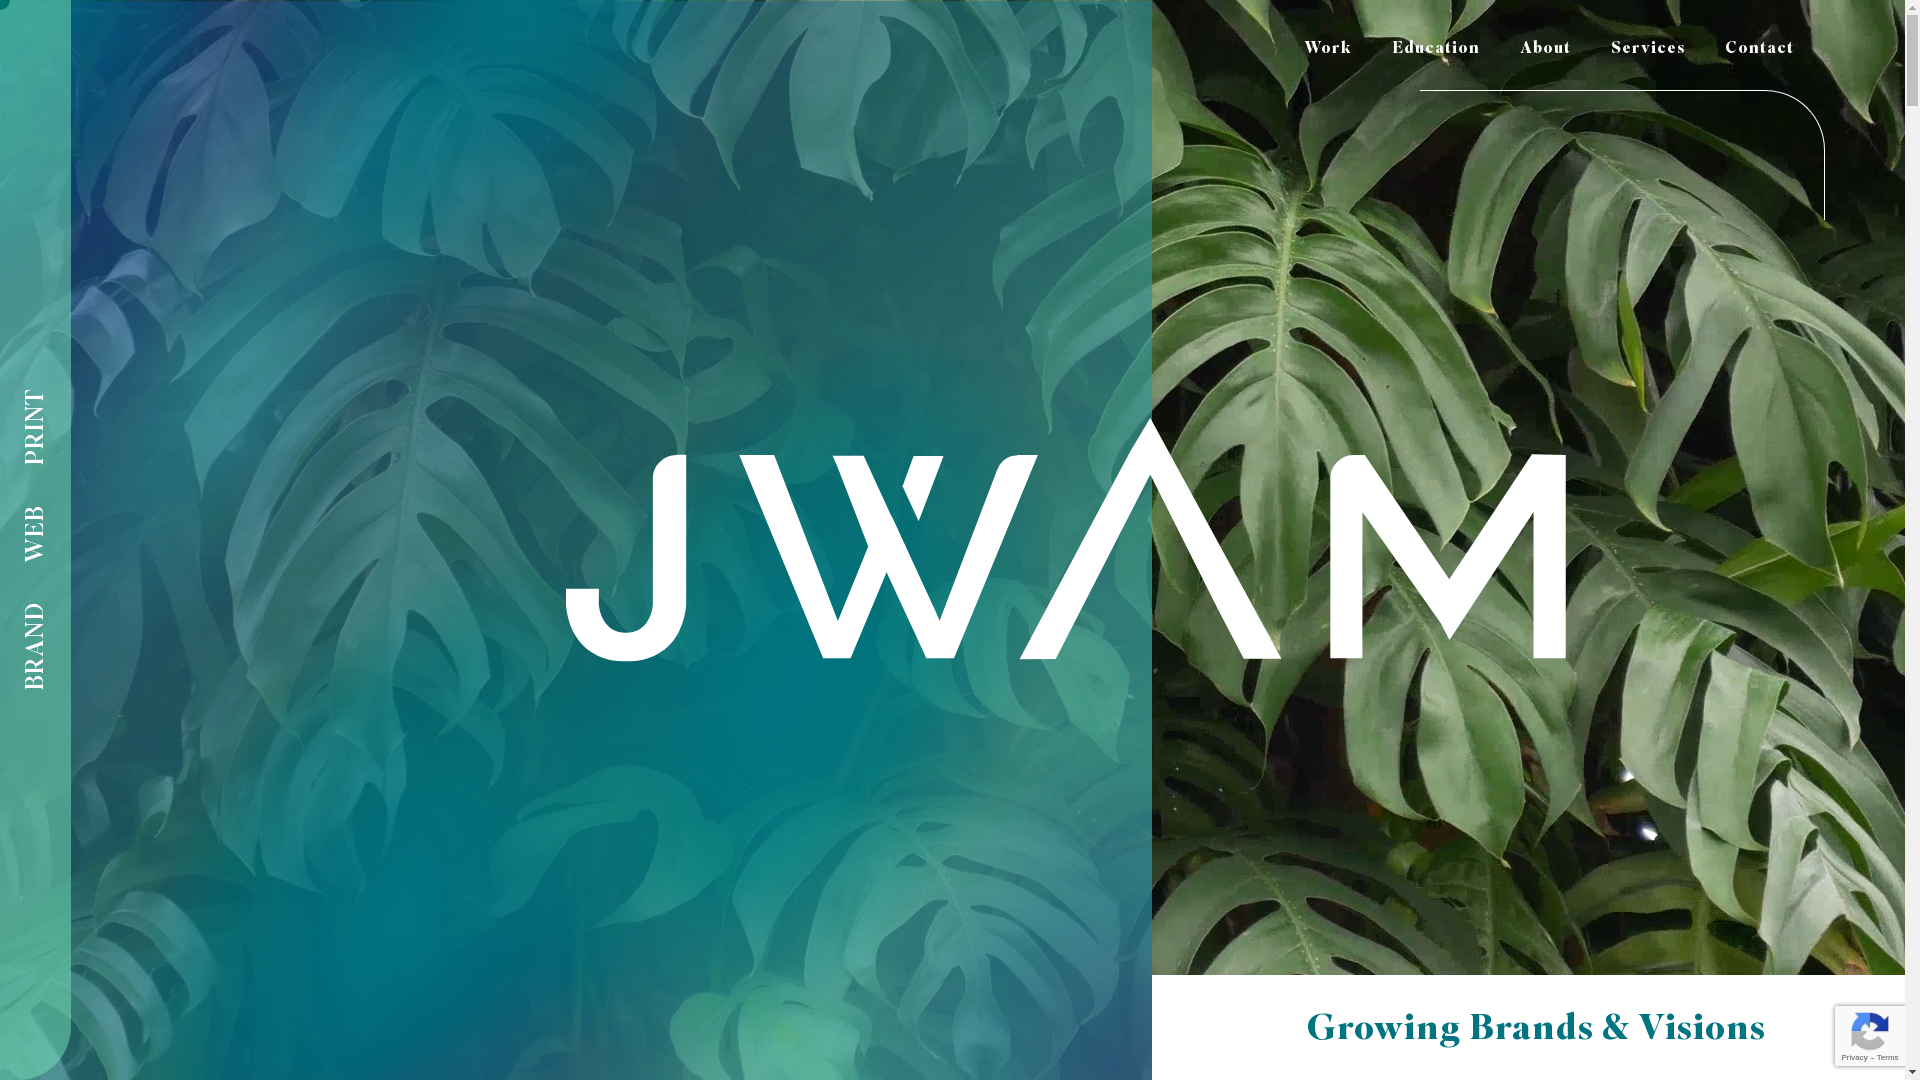 The width and height of the screenshot is (1920, 1080). Describe the element at coordinates (35, 647) in the screenshot. I see `BRAND` at that location.